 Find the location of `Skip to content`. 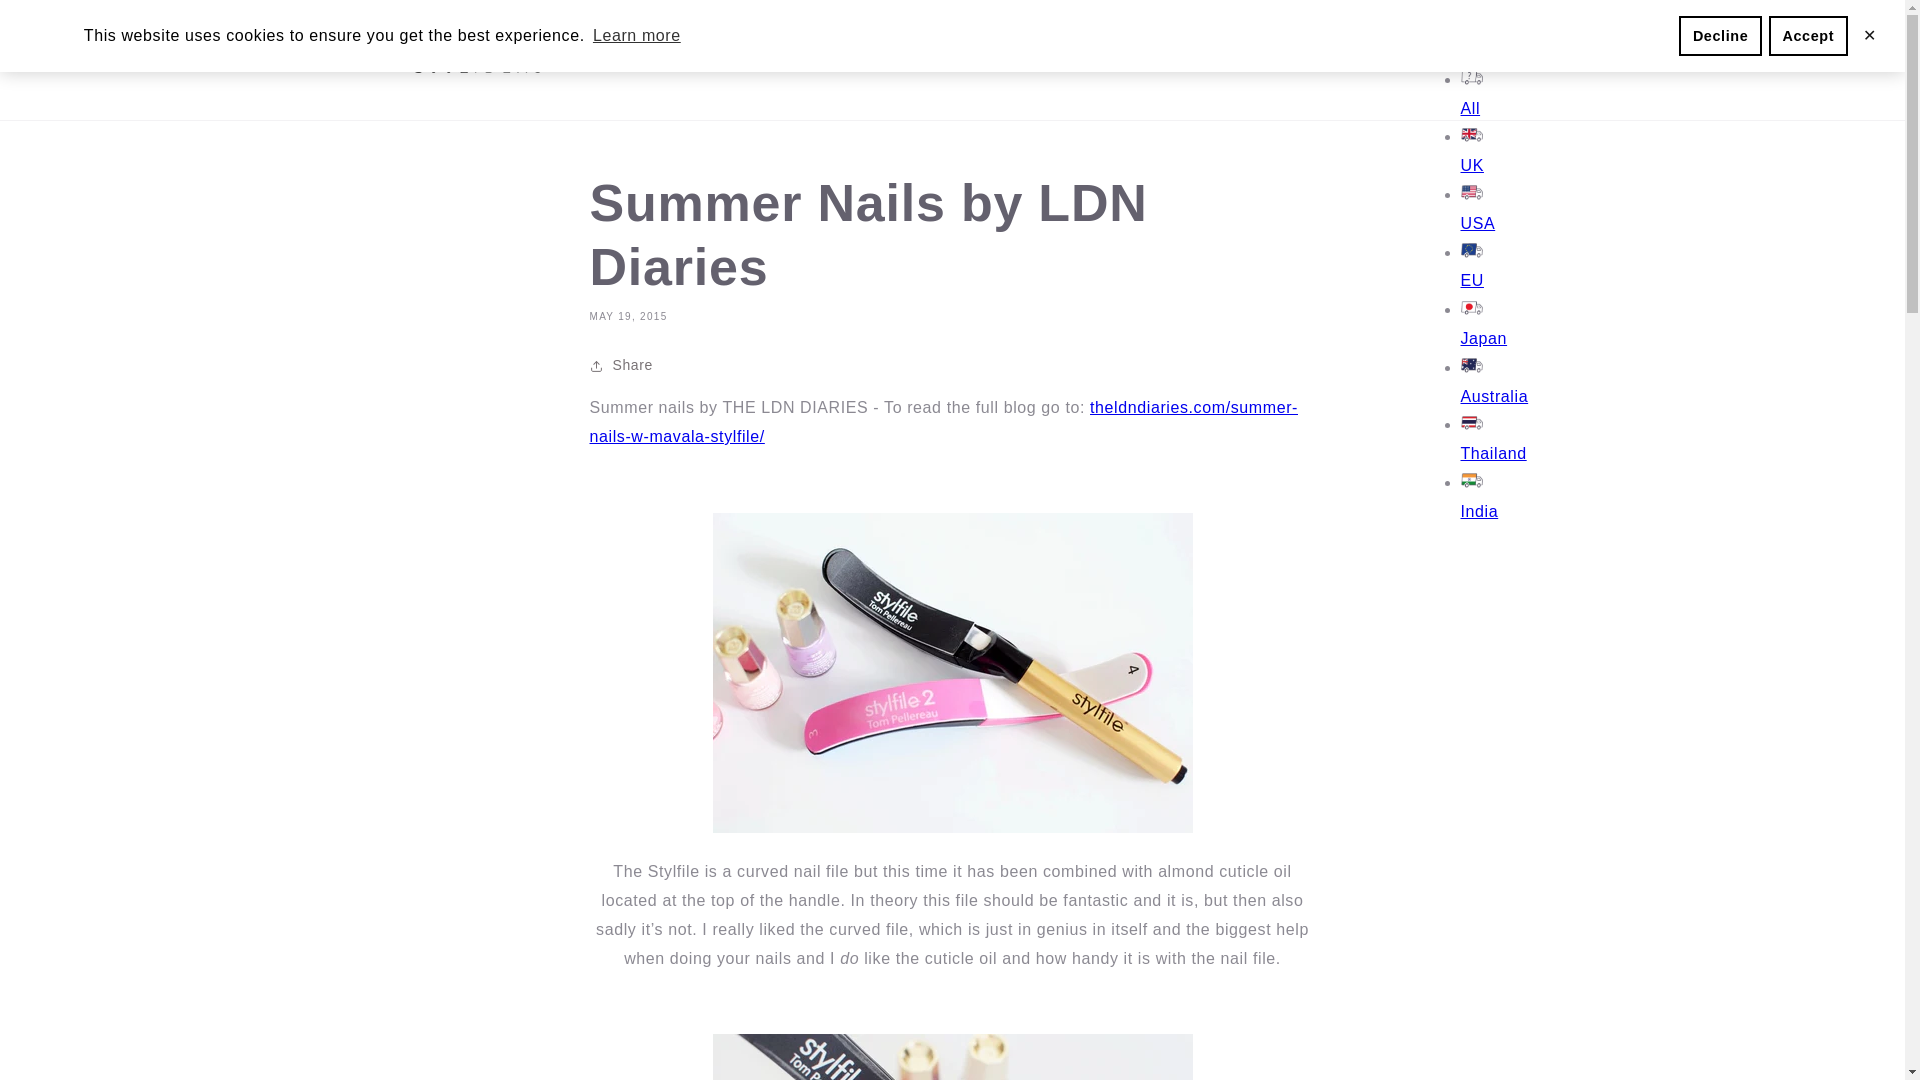

Skip to content is located at coordinates (60, 22).